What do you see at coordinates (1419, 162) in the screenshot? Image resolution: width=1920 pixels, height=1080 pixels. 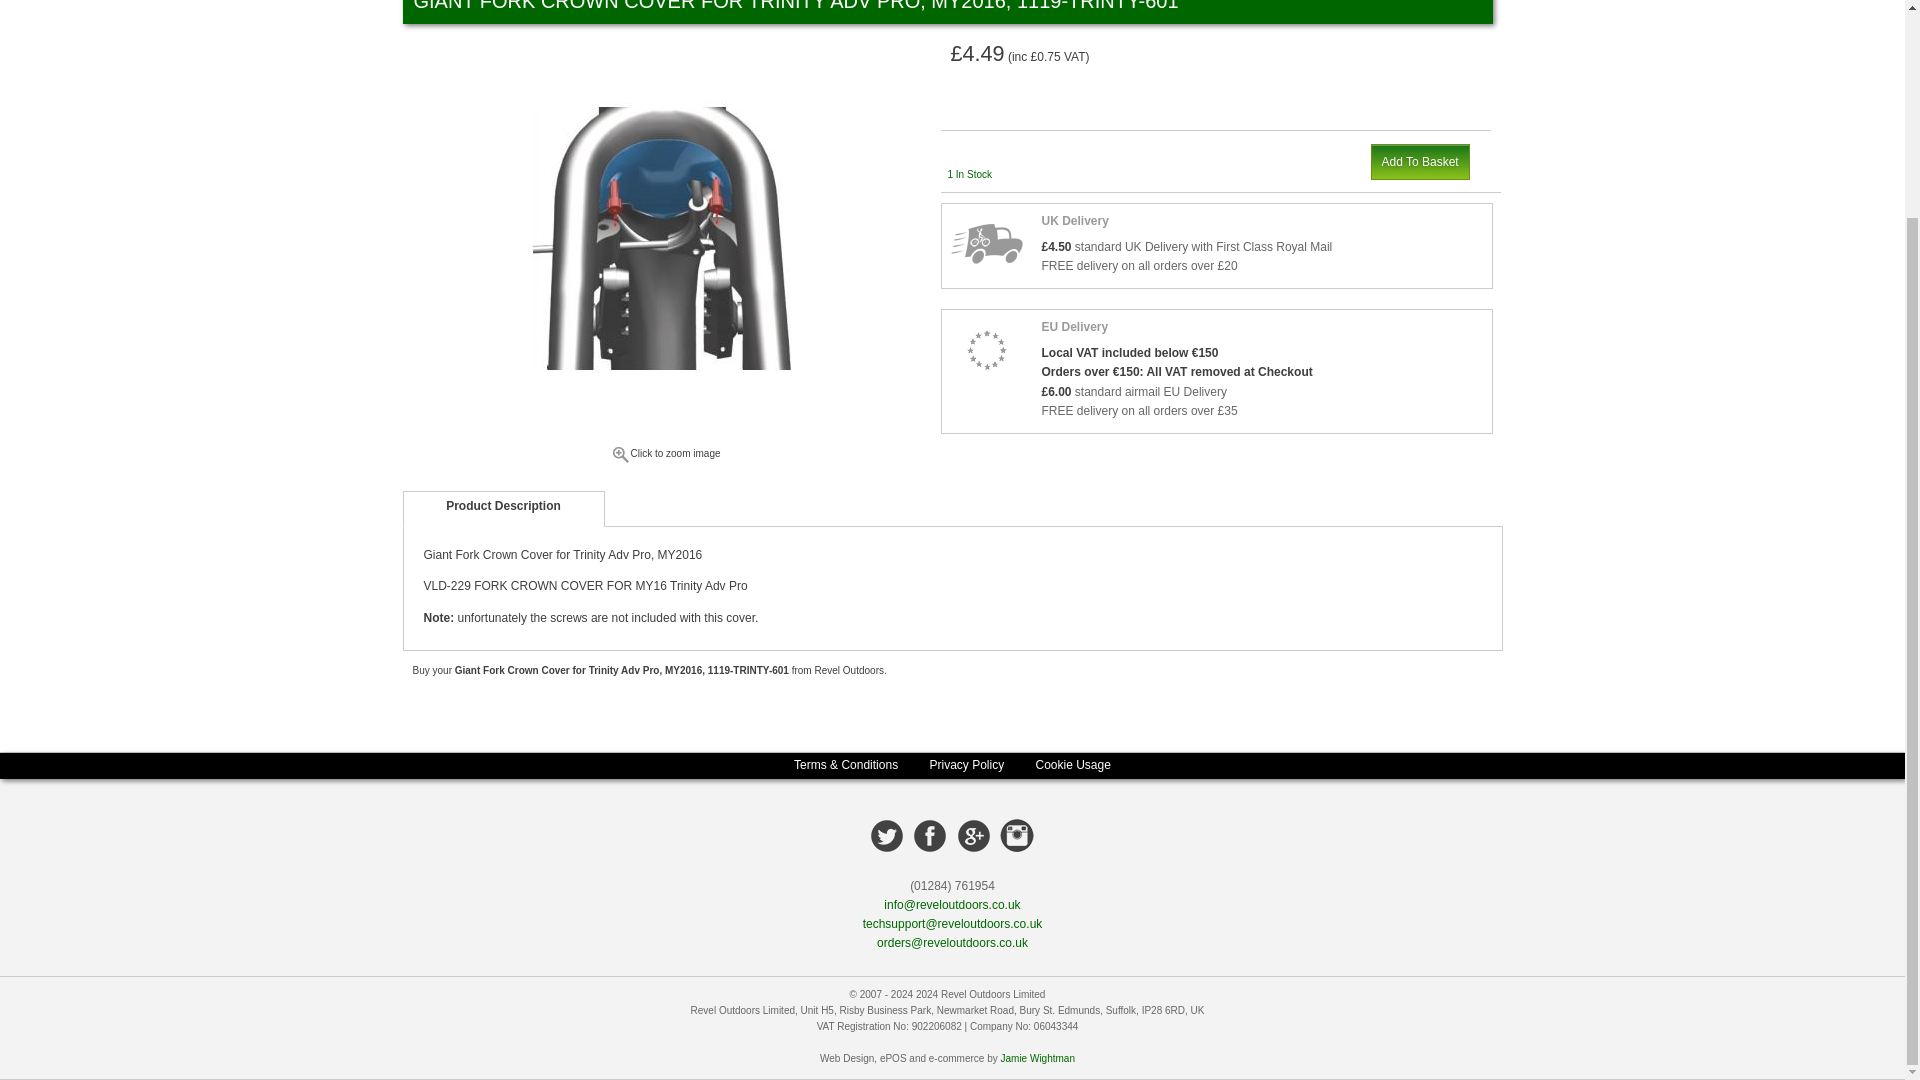 I see `Add To Basket` at bounding box center [1419, 162].